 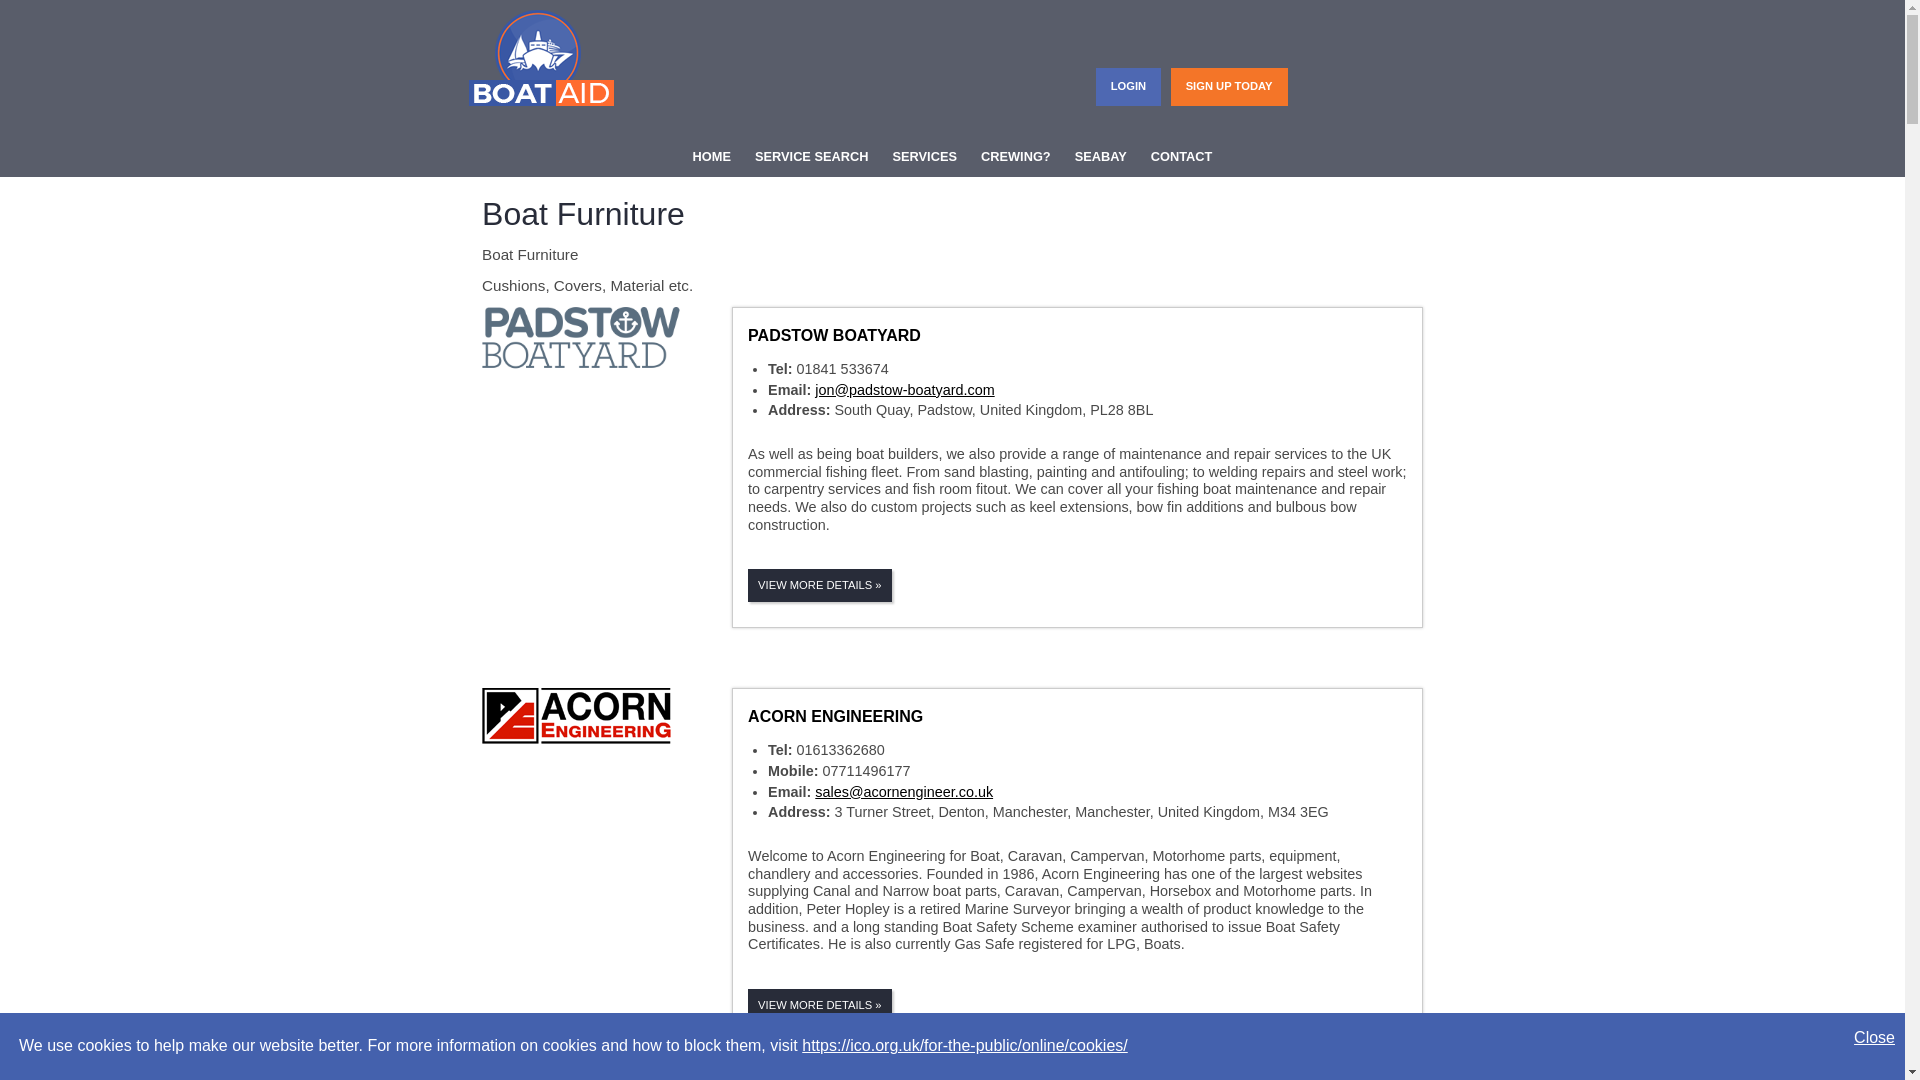 What do you see at coordinates (820, 585) in the screenshot?
I see `View  Padstow Boatyard` at bounding box center [820, 585].